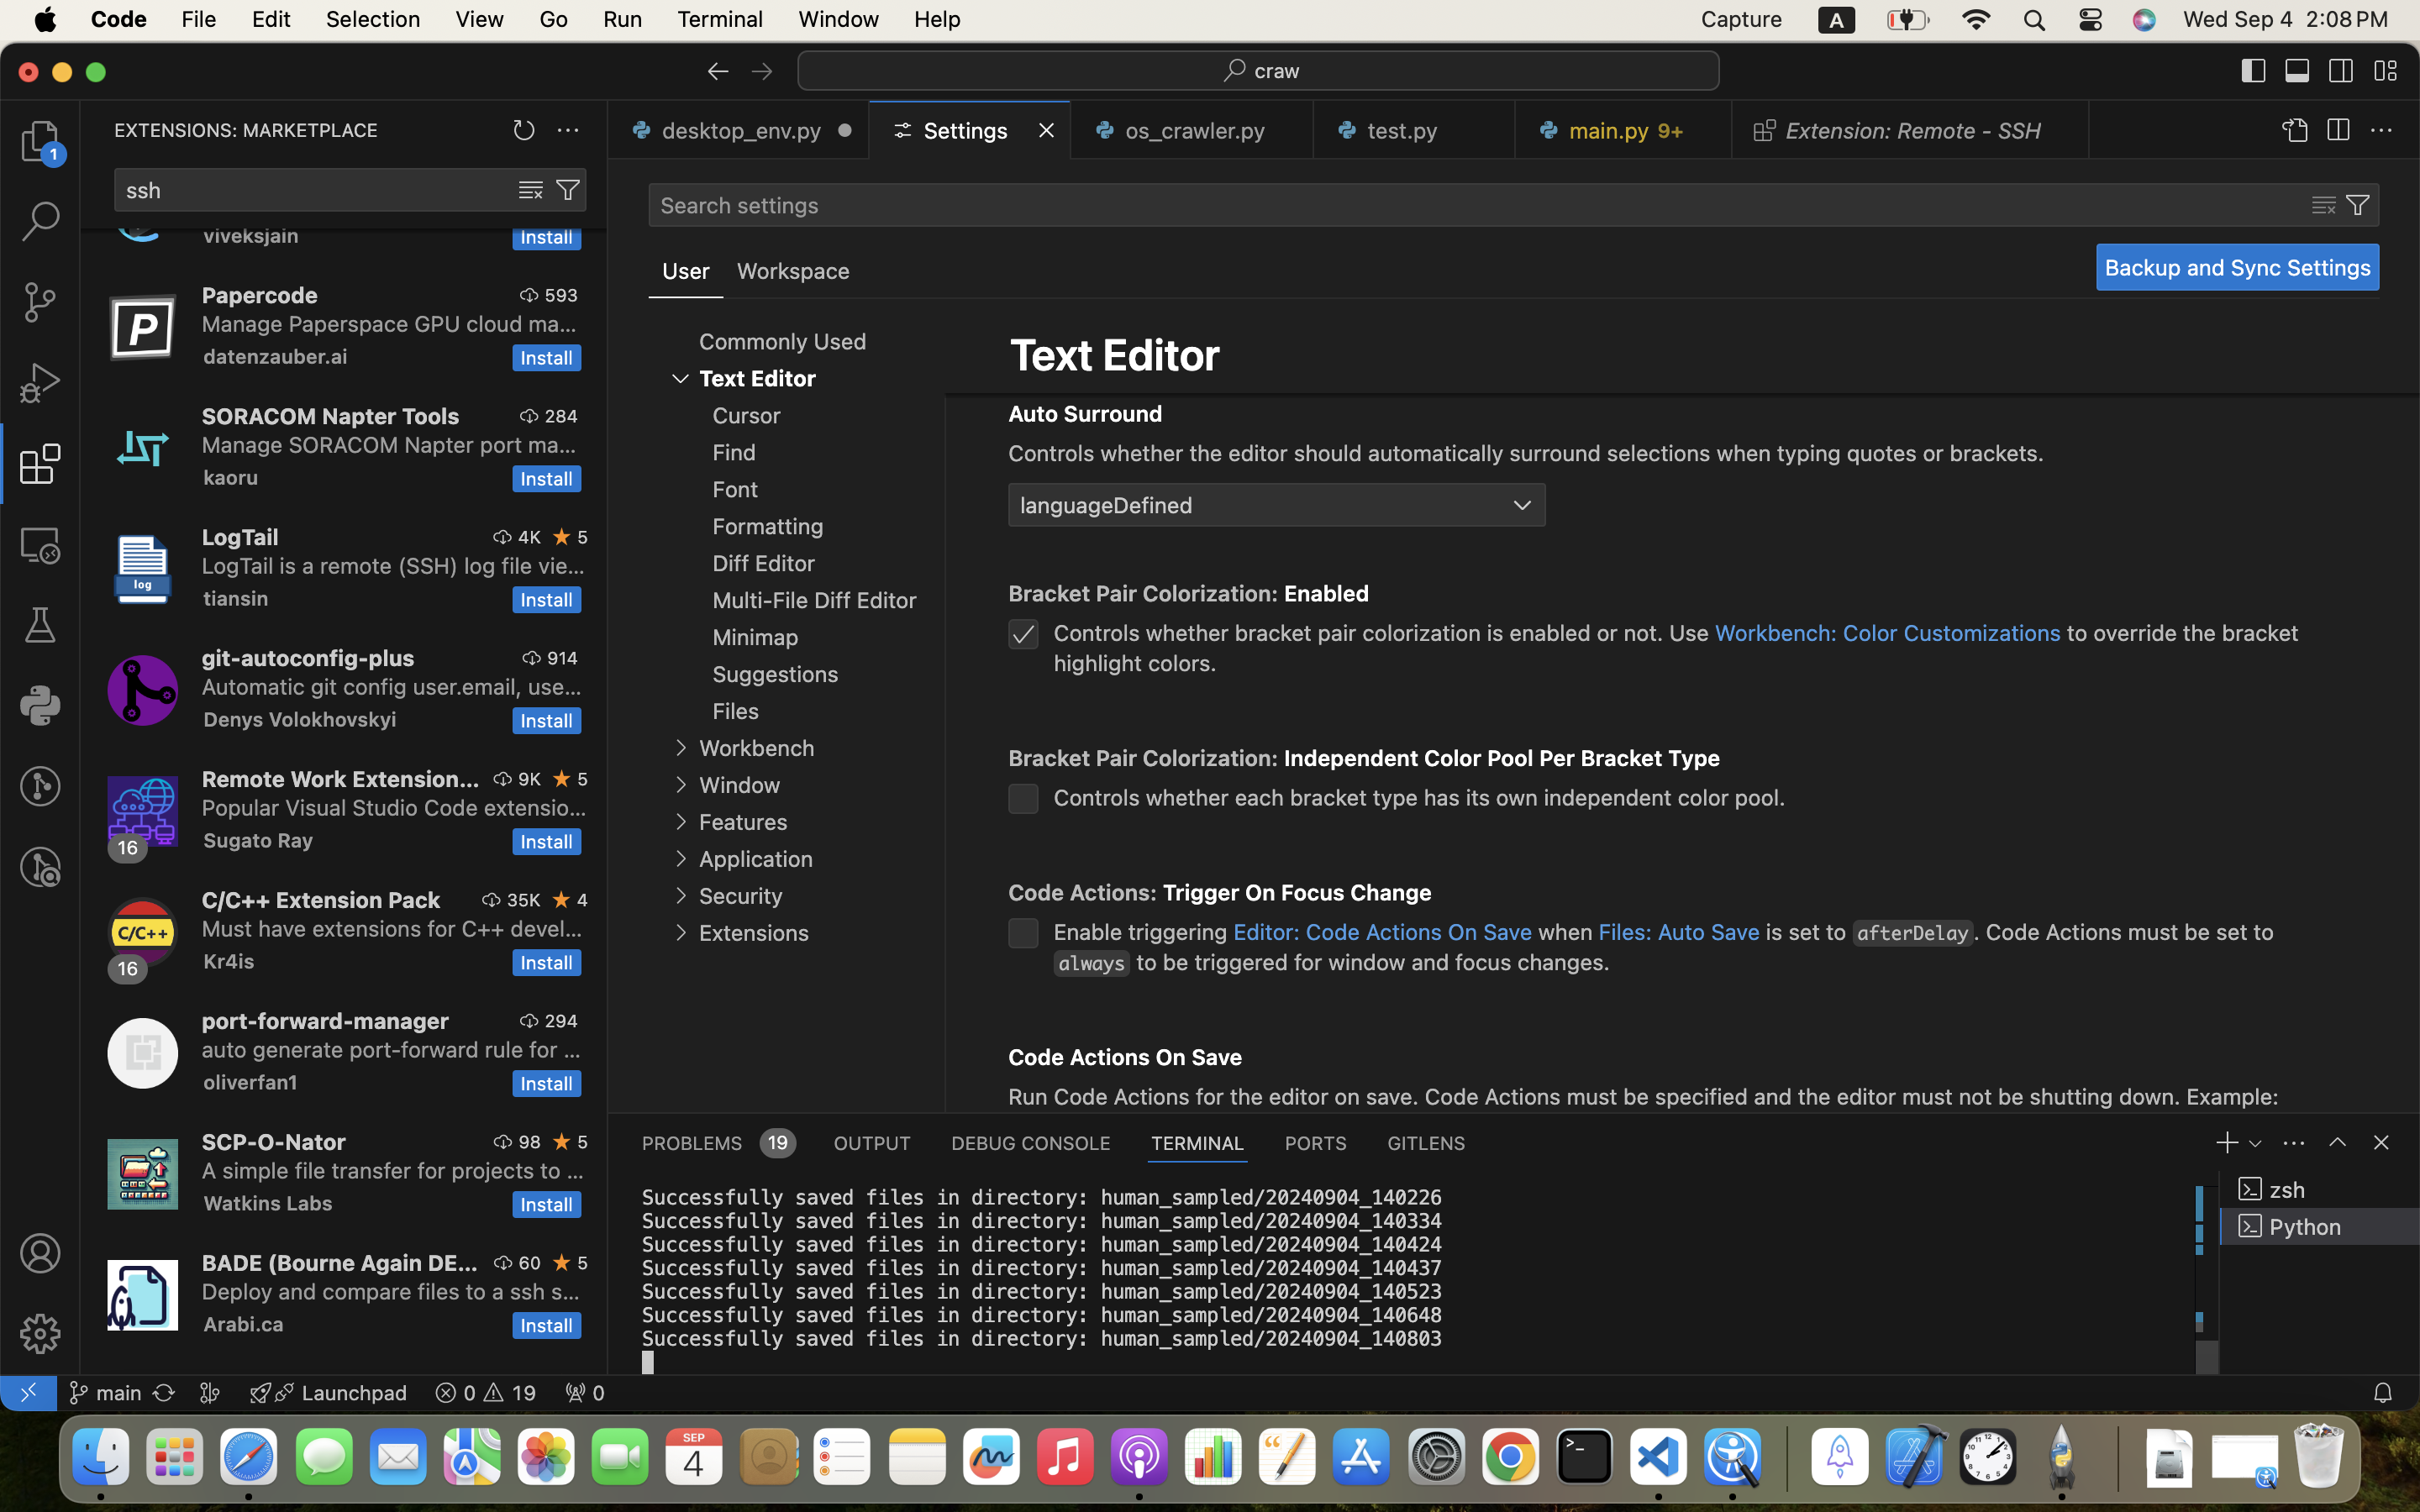 This screenshot has width=2420, height=1512. What do you see at coordinates (2342, 71) in the screenshot?
I see `` at bounding box center [2342, 71].